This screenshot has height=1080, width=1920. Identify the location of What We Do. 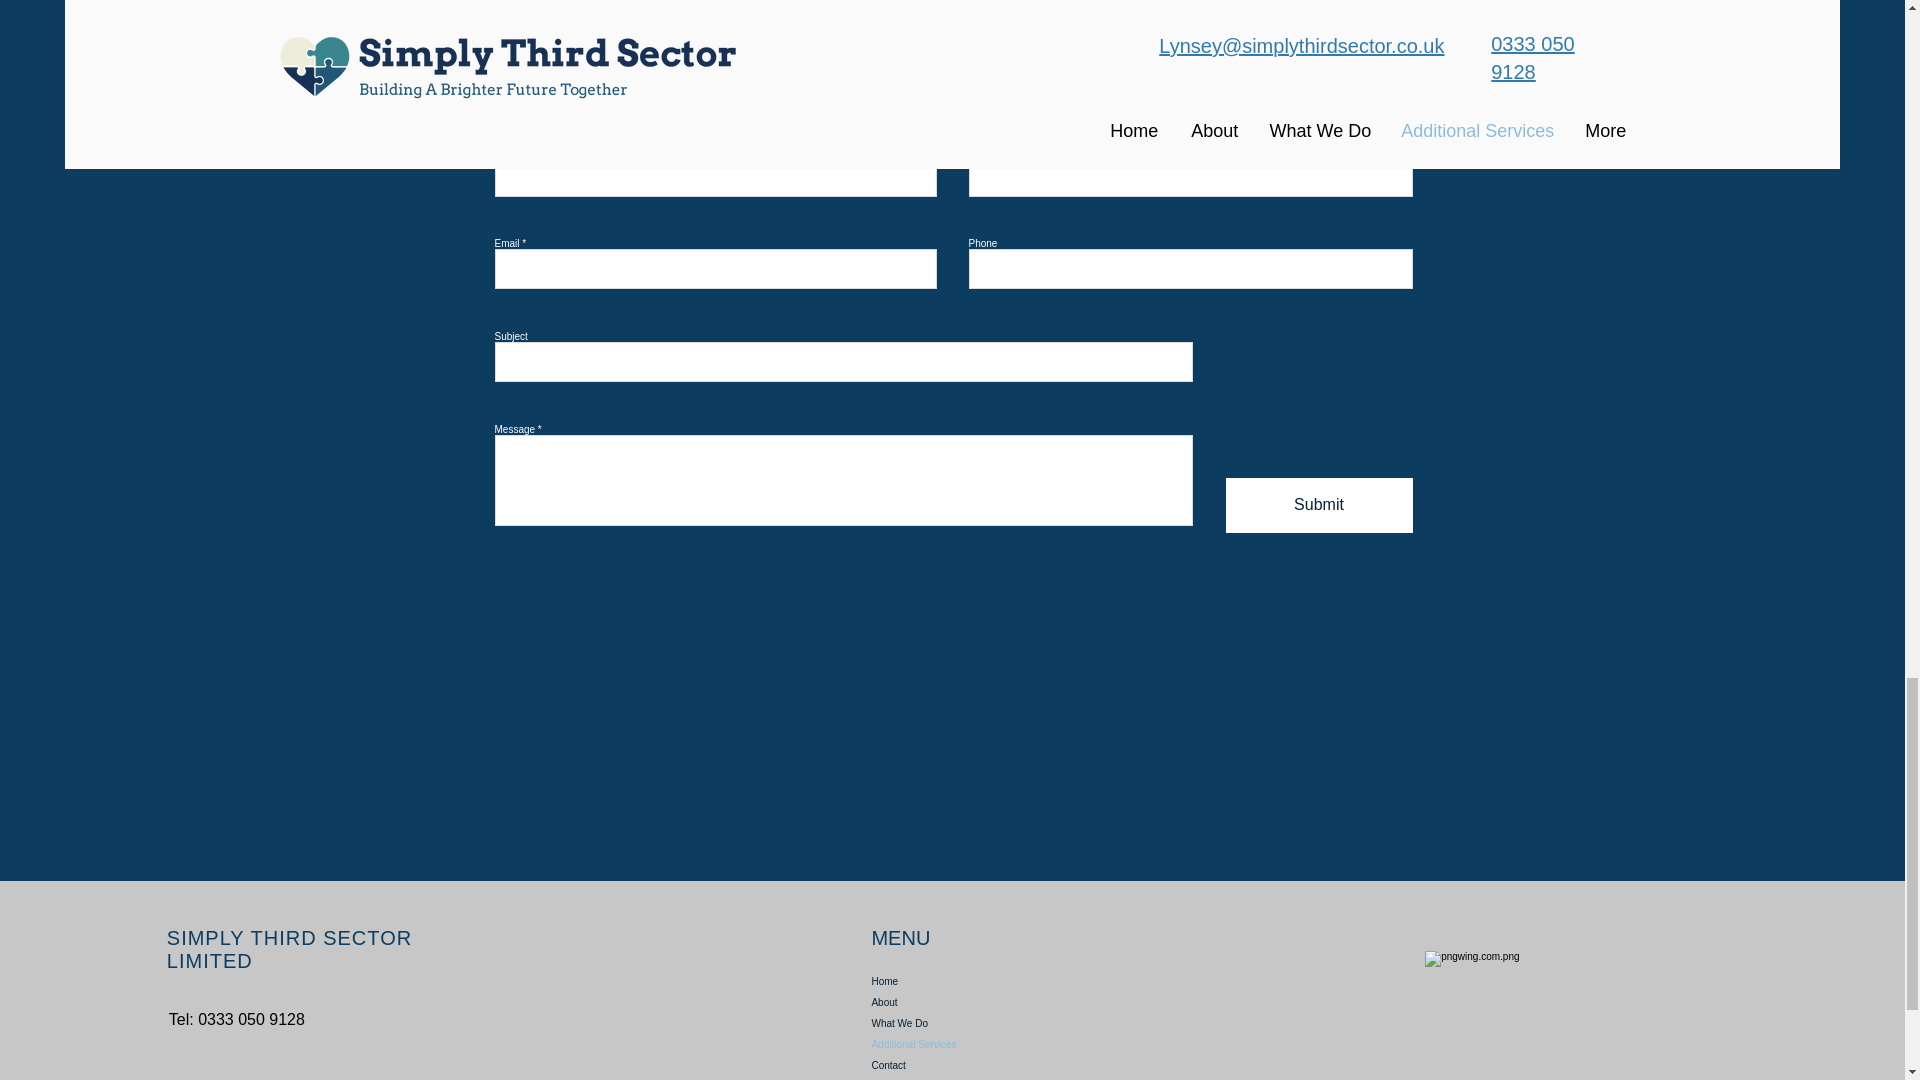
(964, 1023).